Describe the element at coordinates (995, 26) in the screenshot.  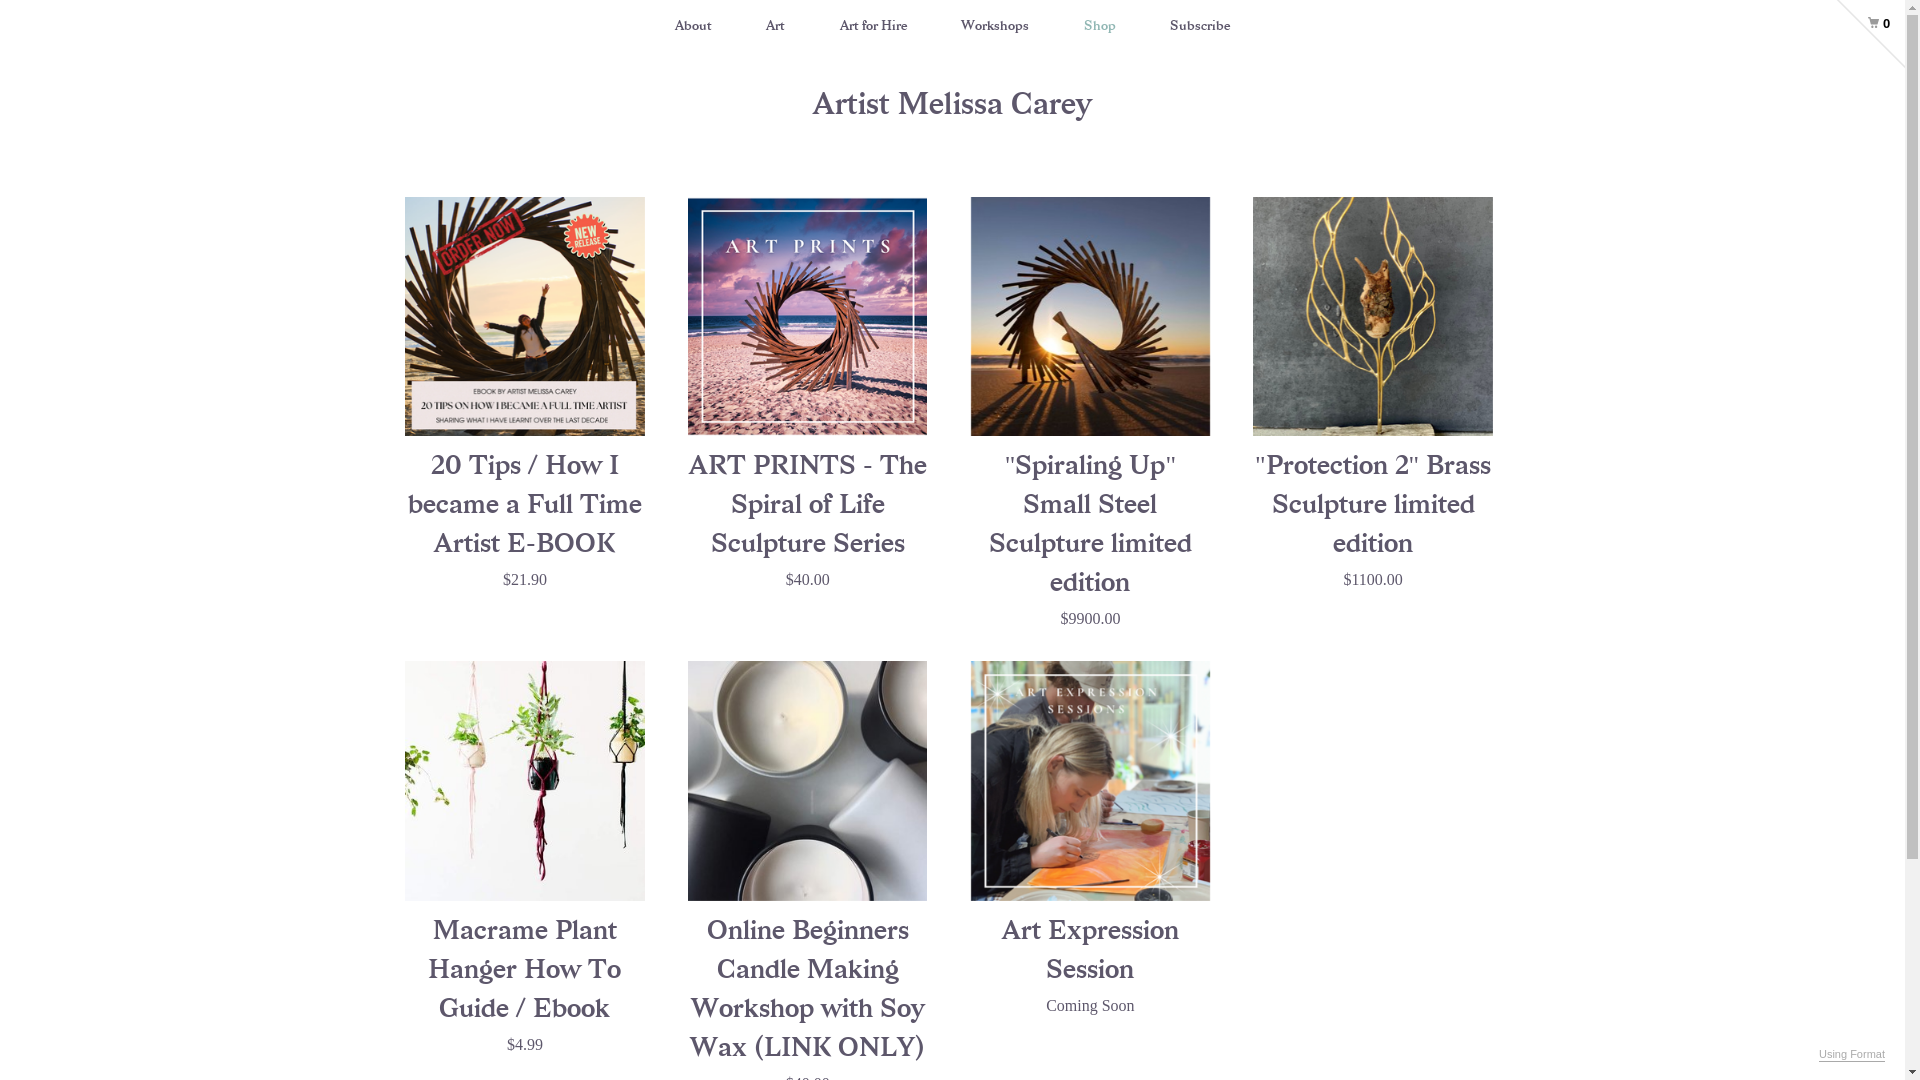
I see `Workshops` at that location.